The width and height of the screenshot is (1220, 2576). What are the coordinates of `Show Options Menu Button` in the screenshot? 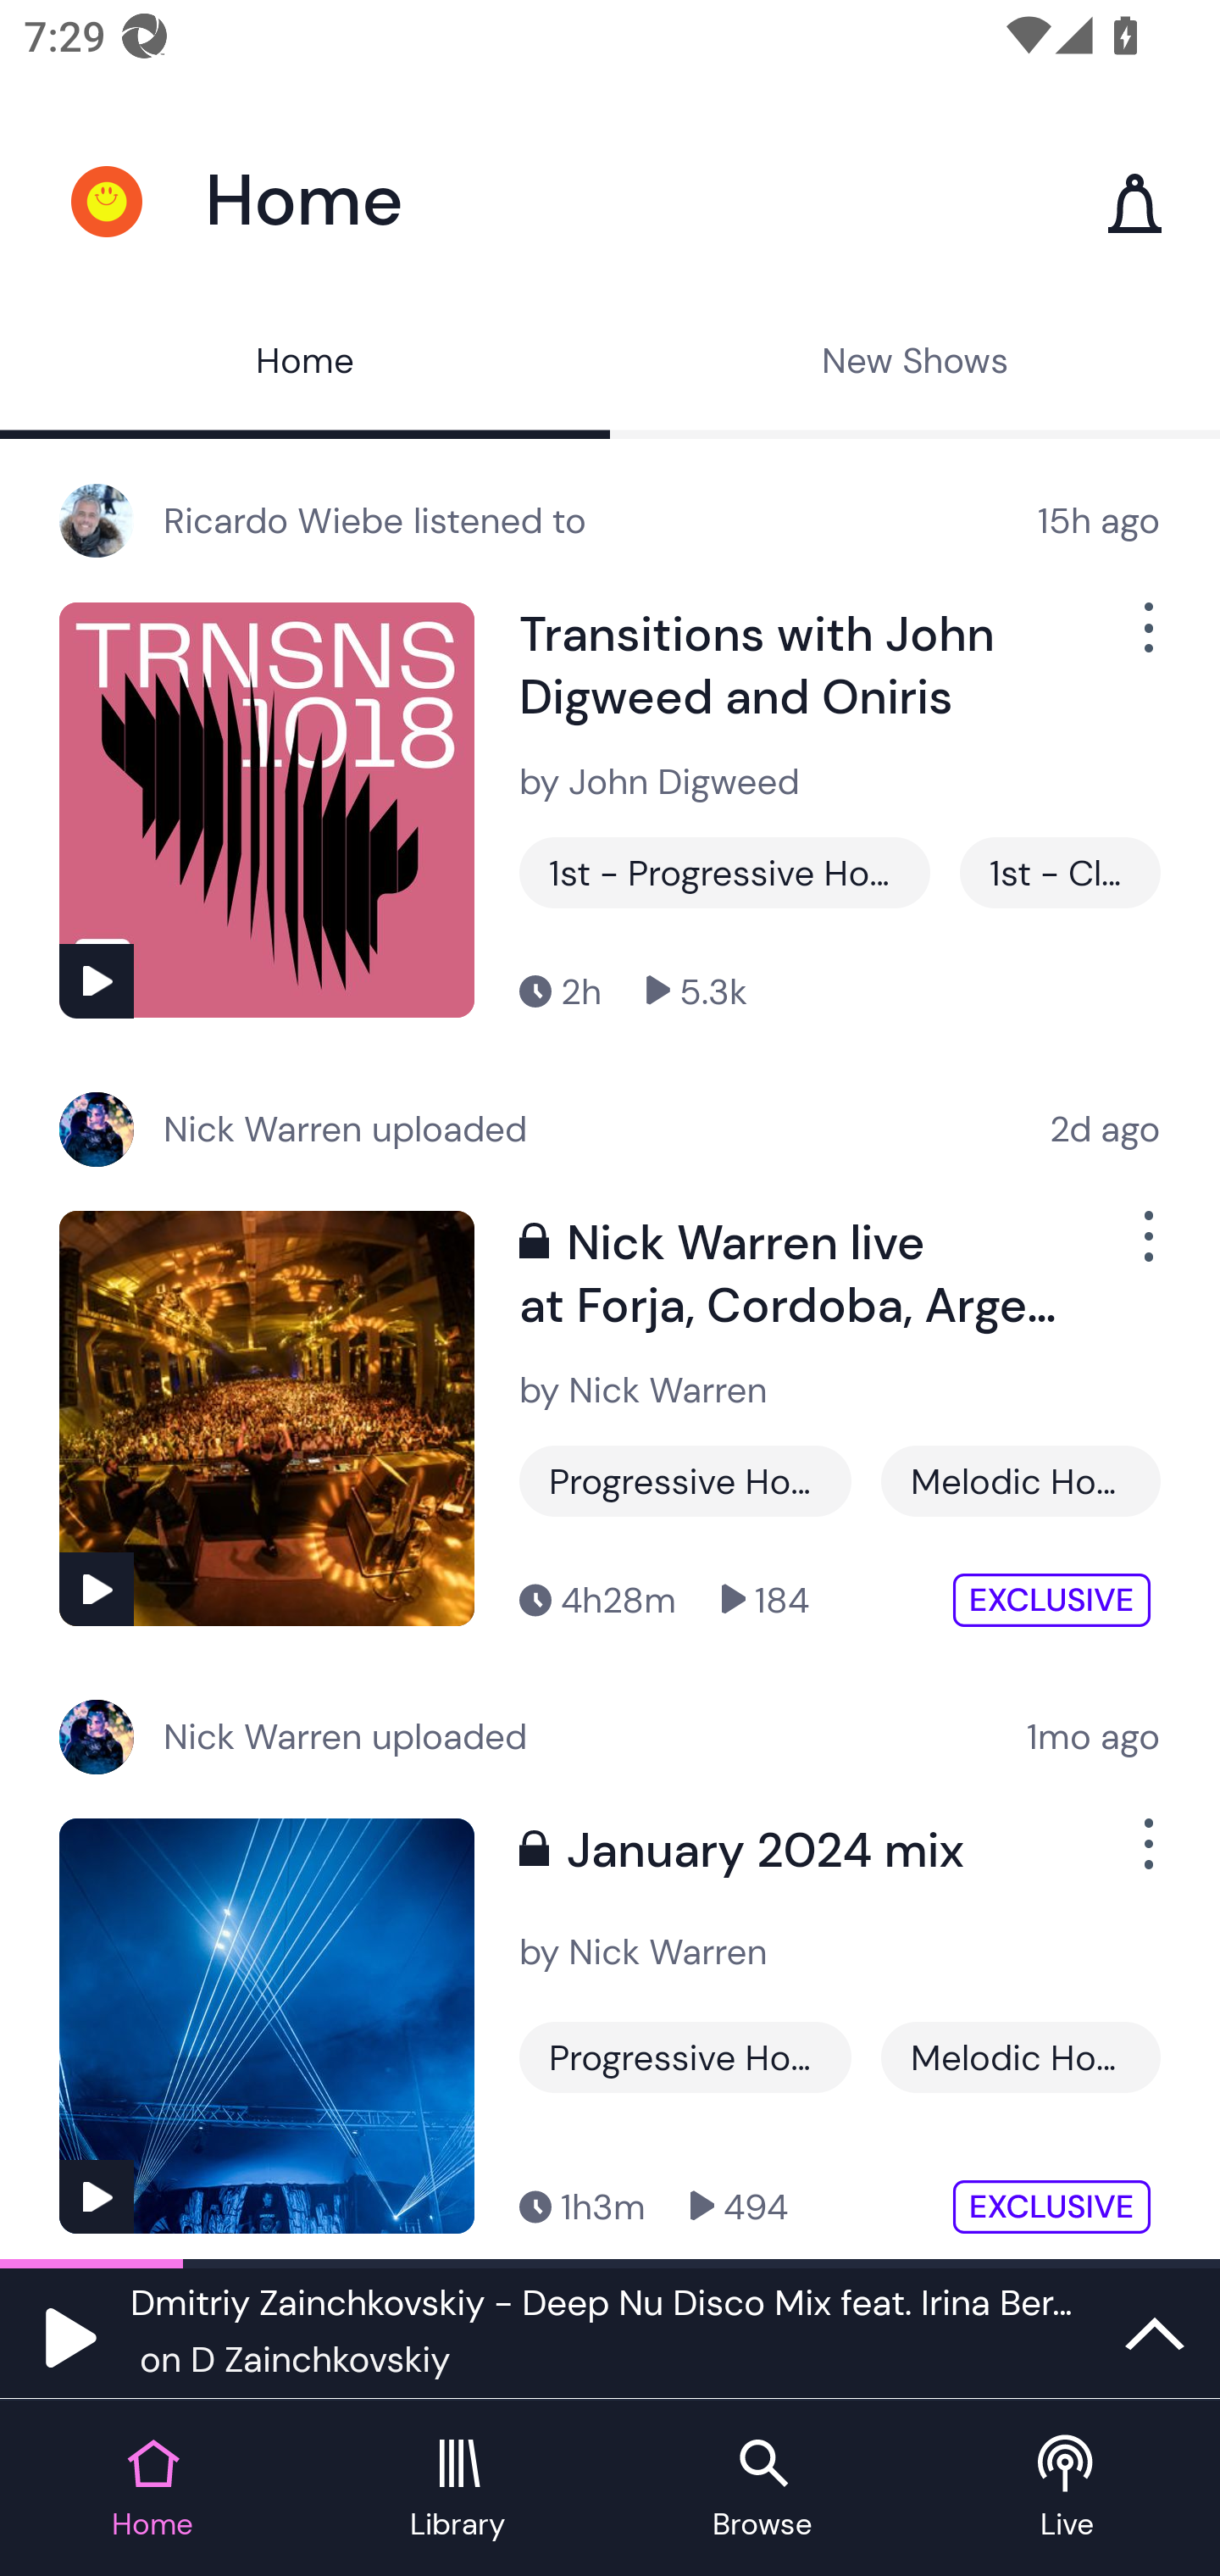 It's located at (1145, 1249).